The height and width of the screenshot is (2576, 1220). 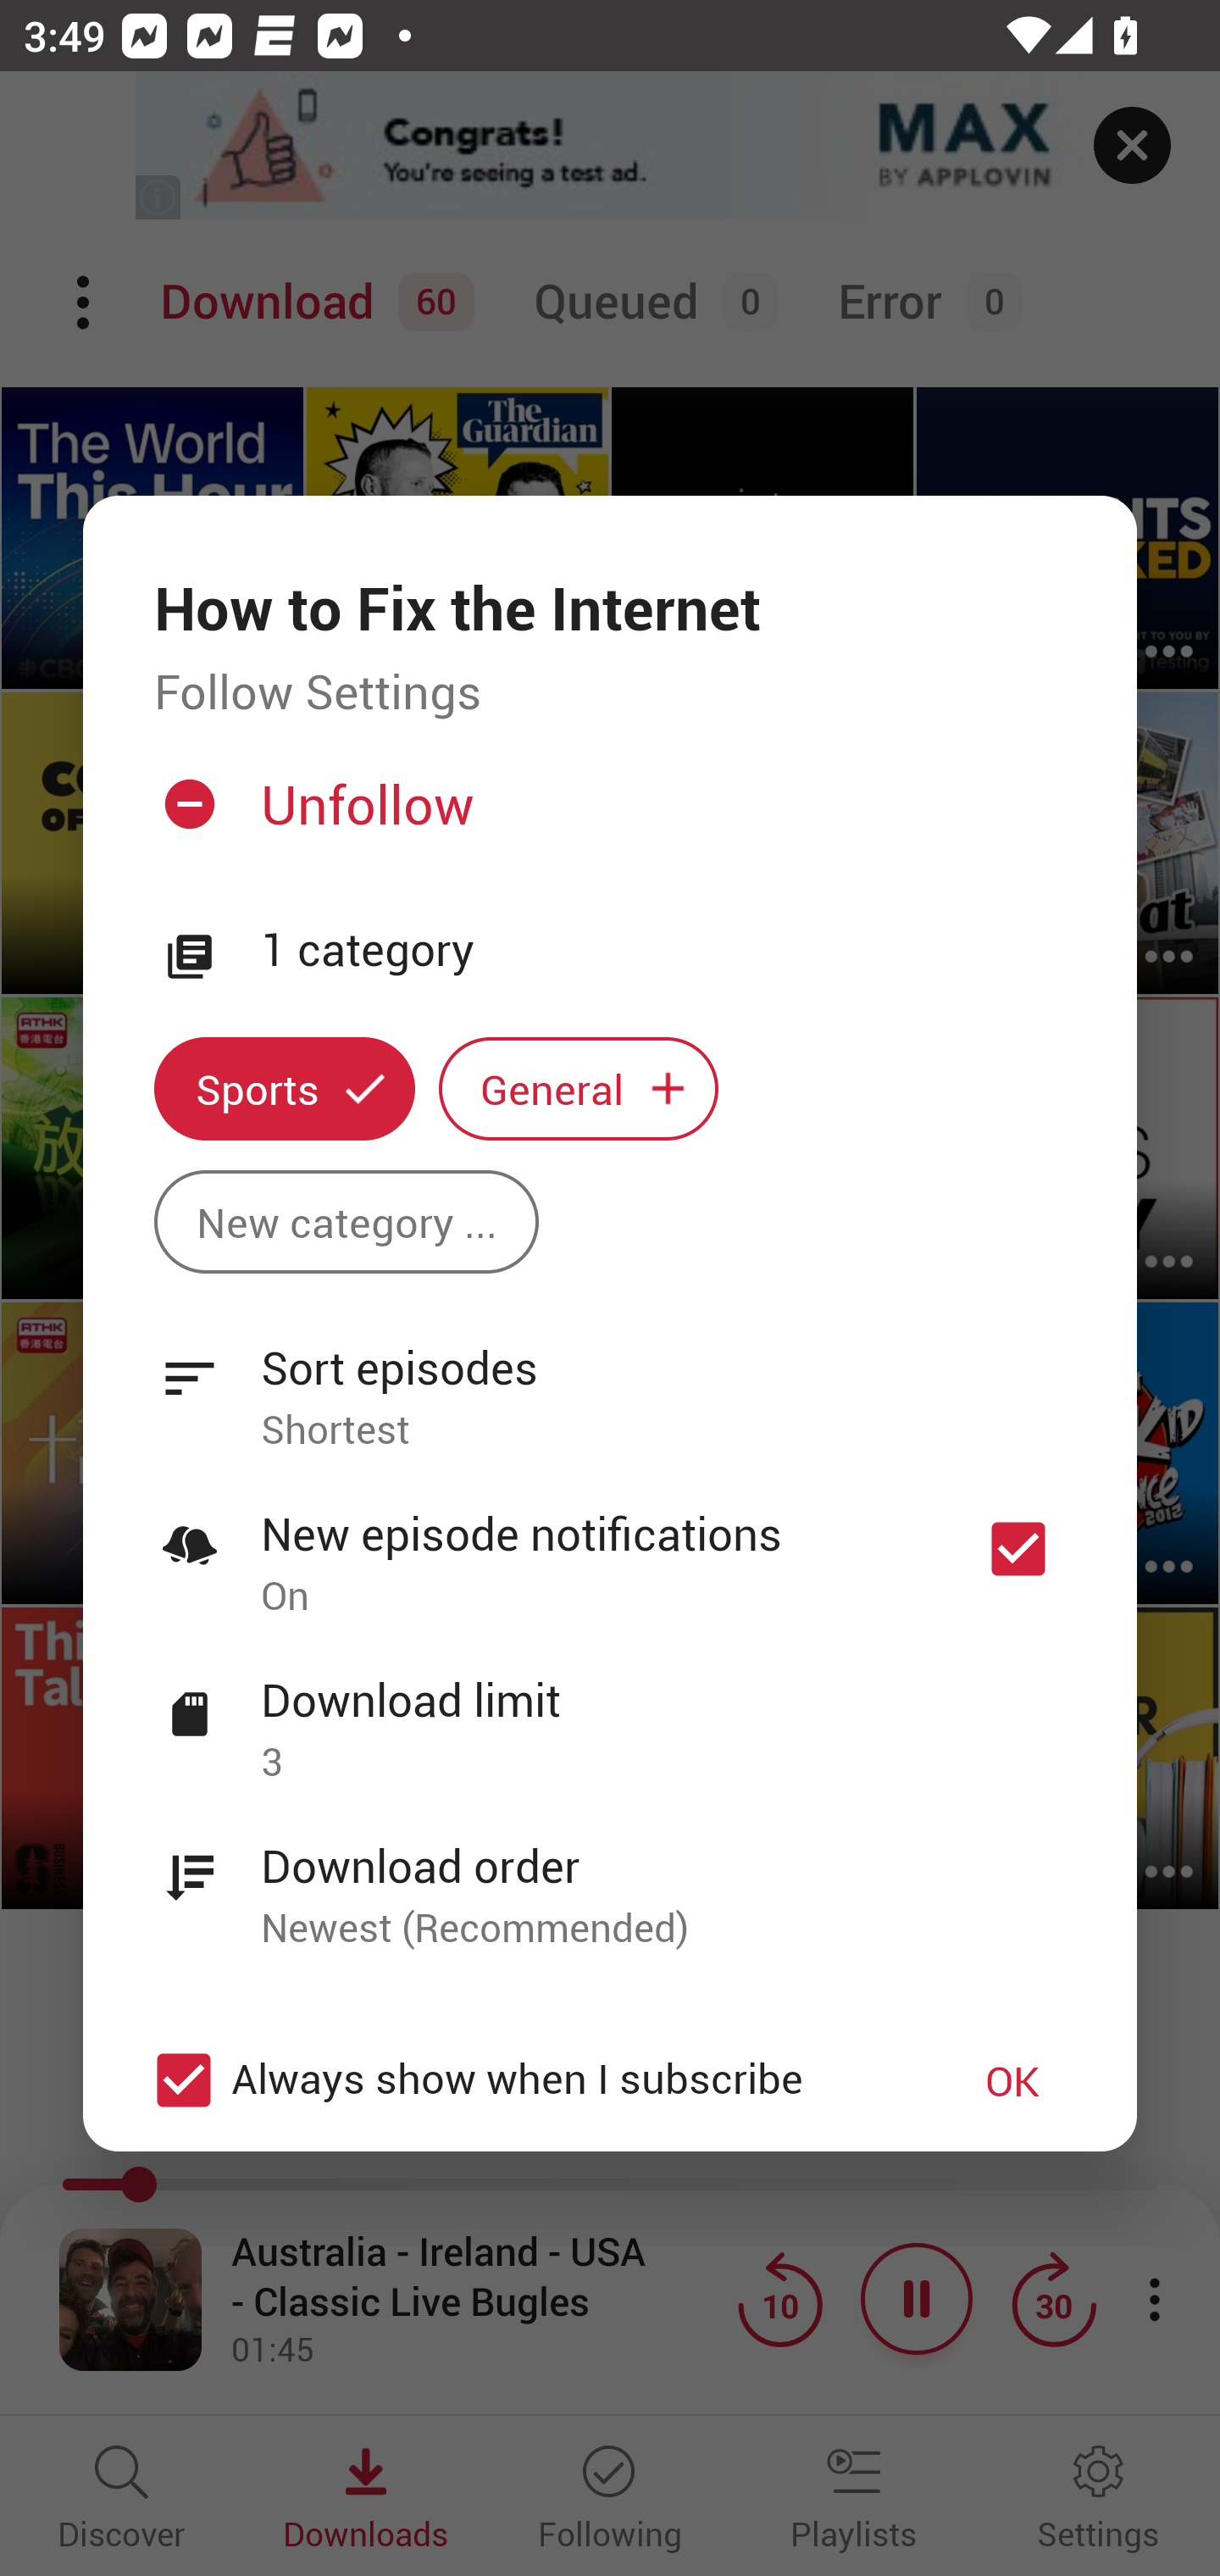 I want to click on Sort episodes Shortest, so click(x=610, y=1380).